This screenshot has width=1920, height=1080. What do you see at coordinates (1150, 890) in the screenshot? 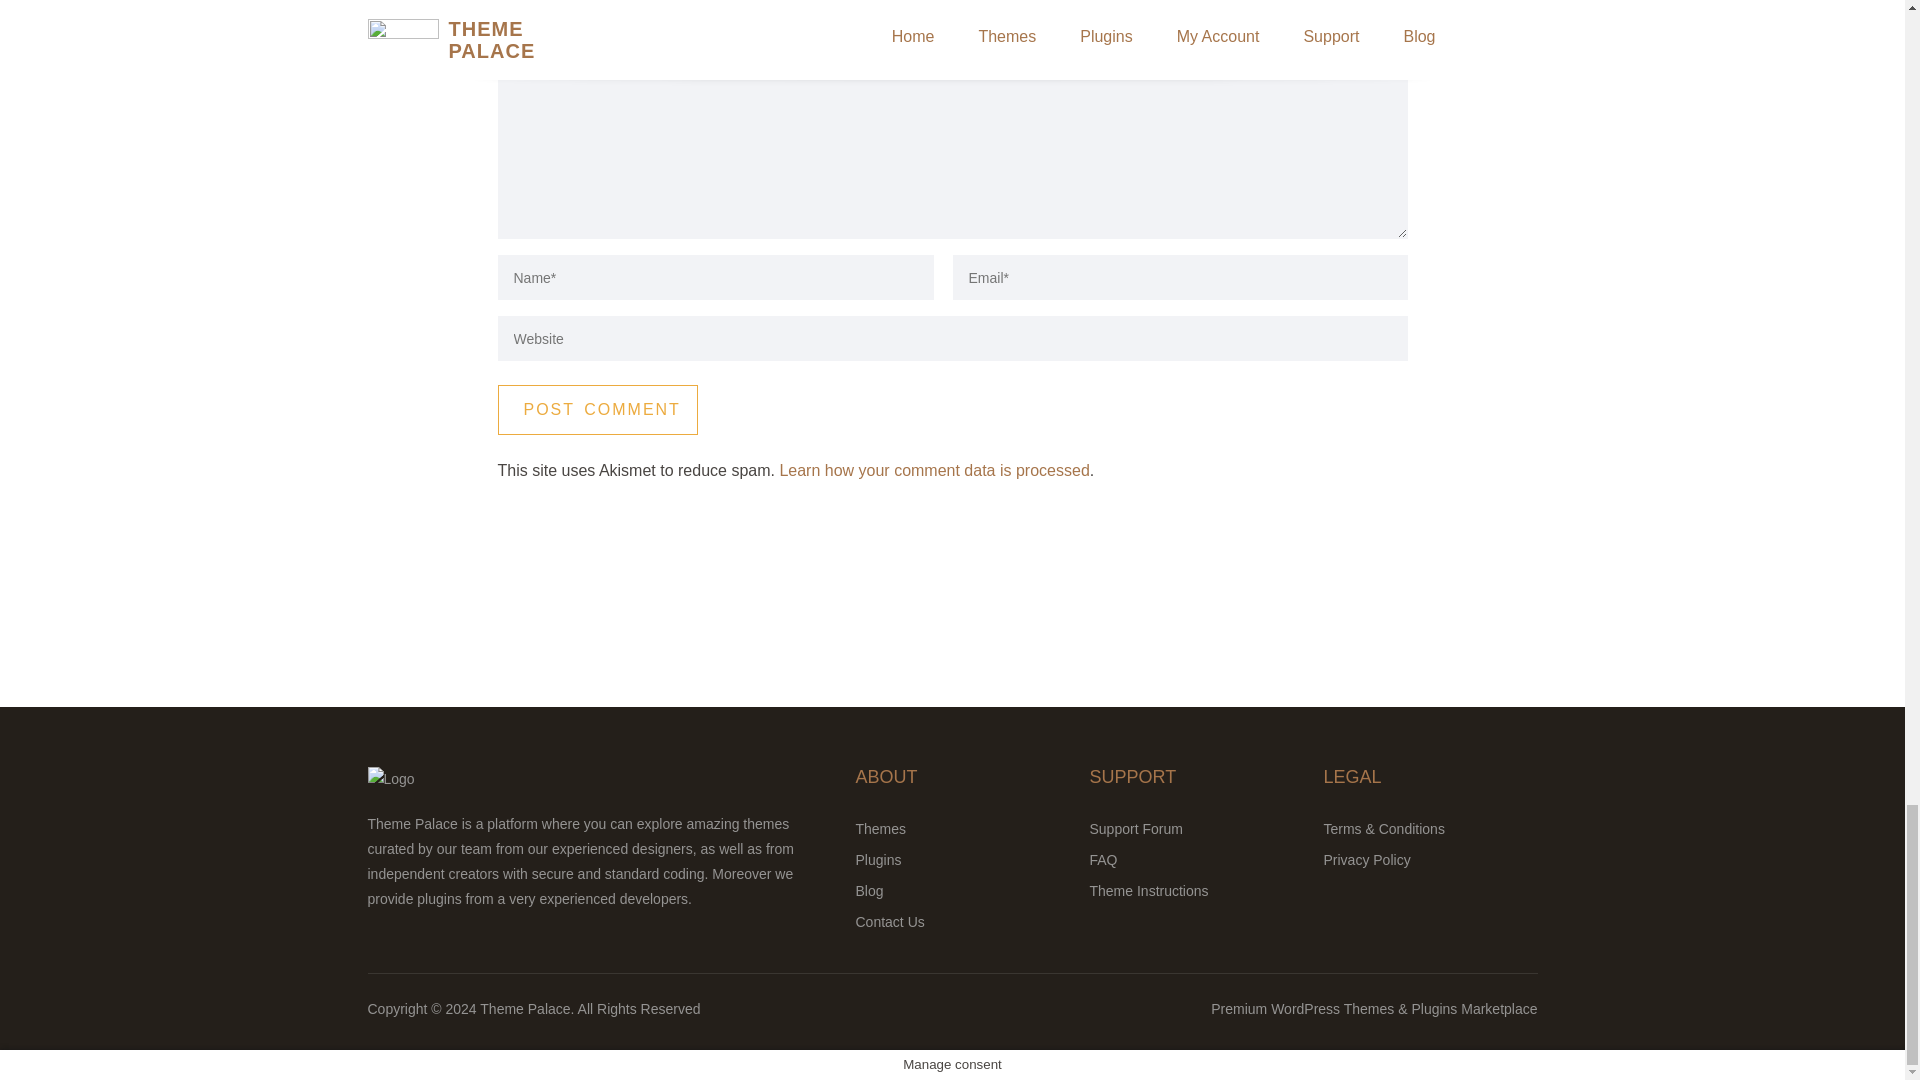
I see `Theme Instructions` at bounding box center [1150, 890].